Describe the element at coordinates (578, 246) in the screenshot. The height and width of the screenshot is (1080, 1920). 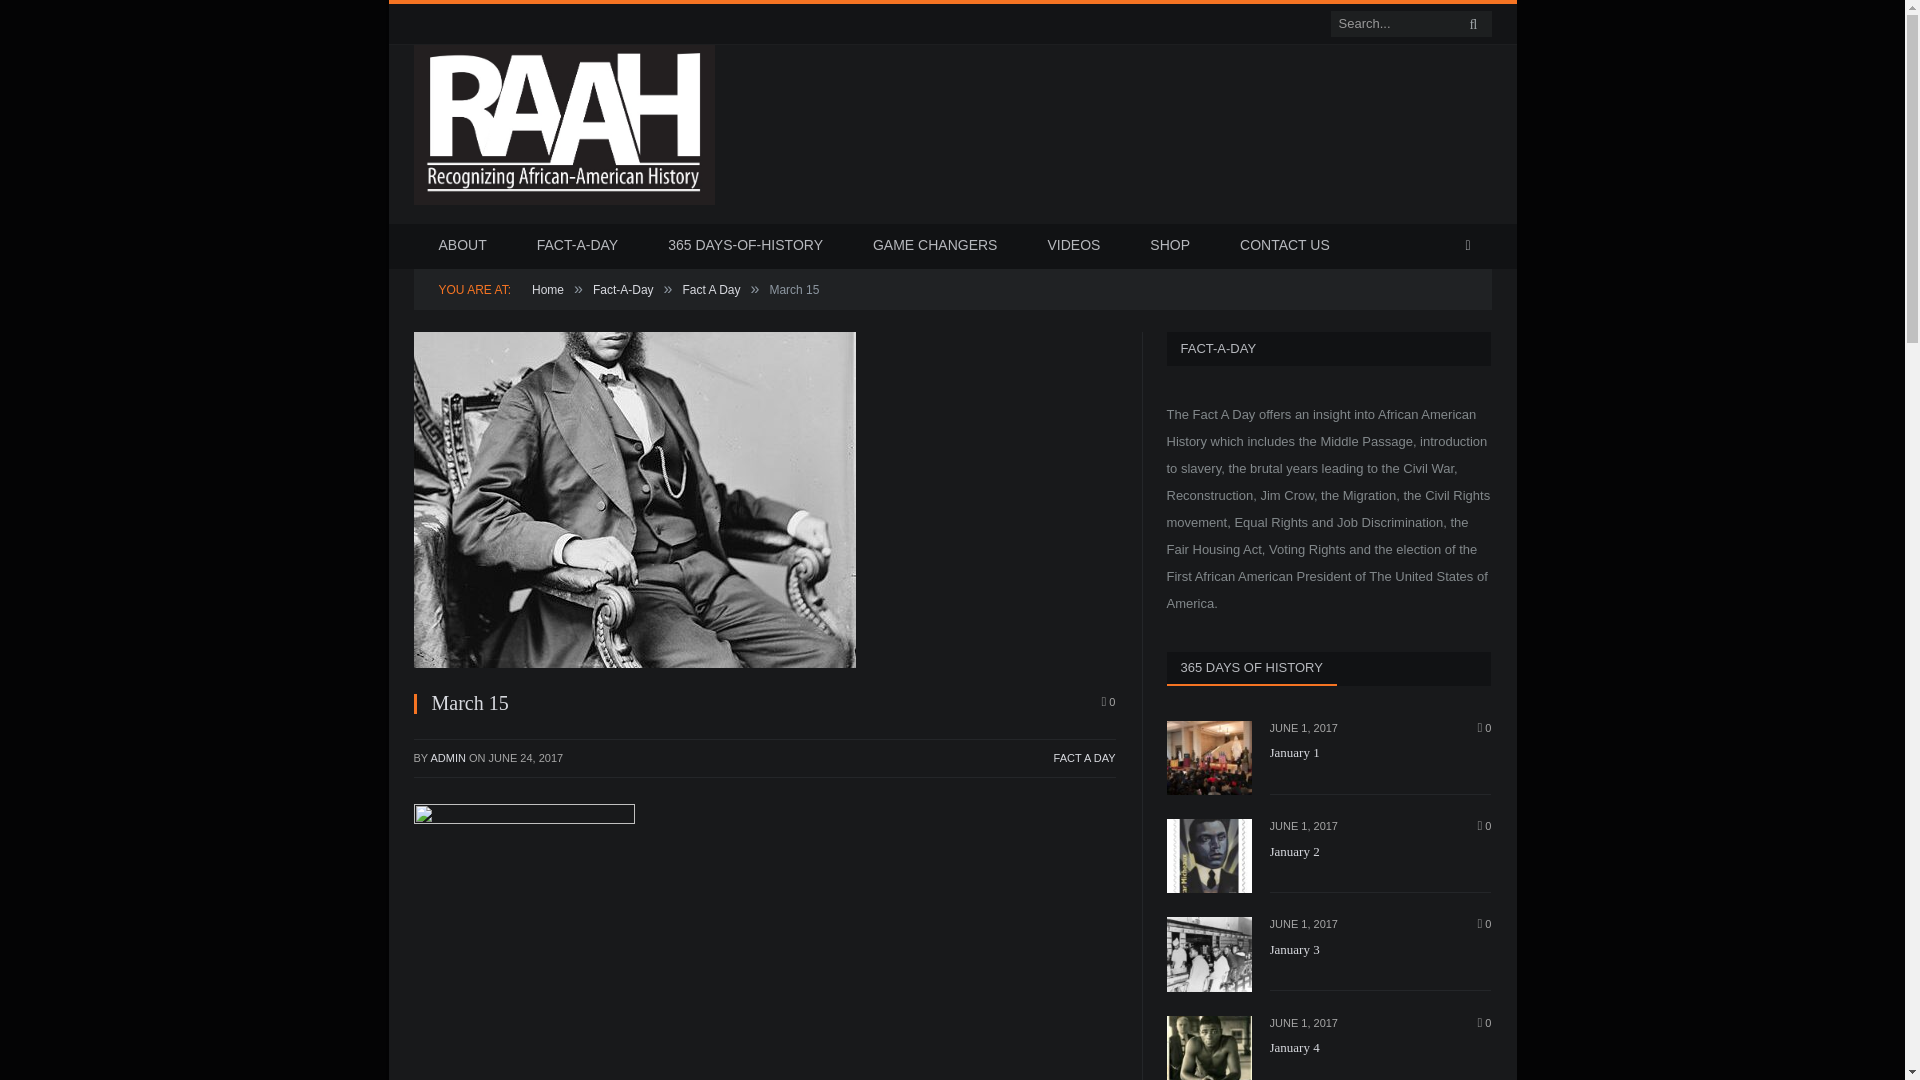
I see `FACT-A-DAY` at that location.